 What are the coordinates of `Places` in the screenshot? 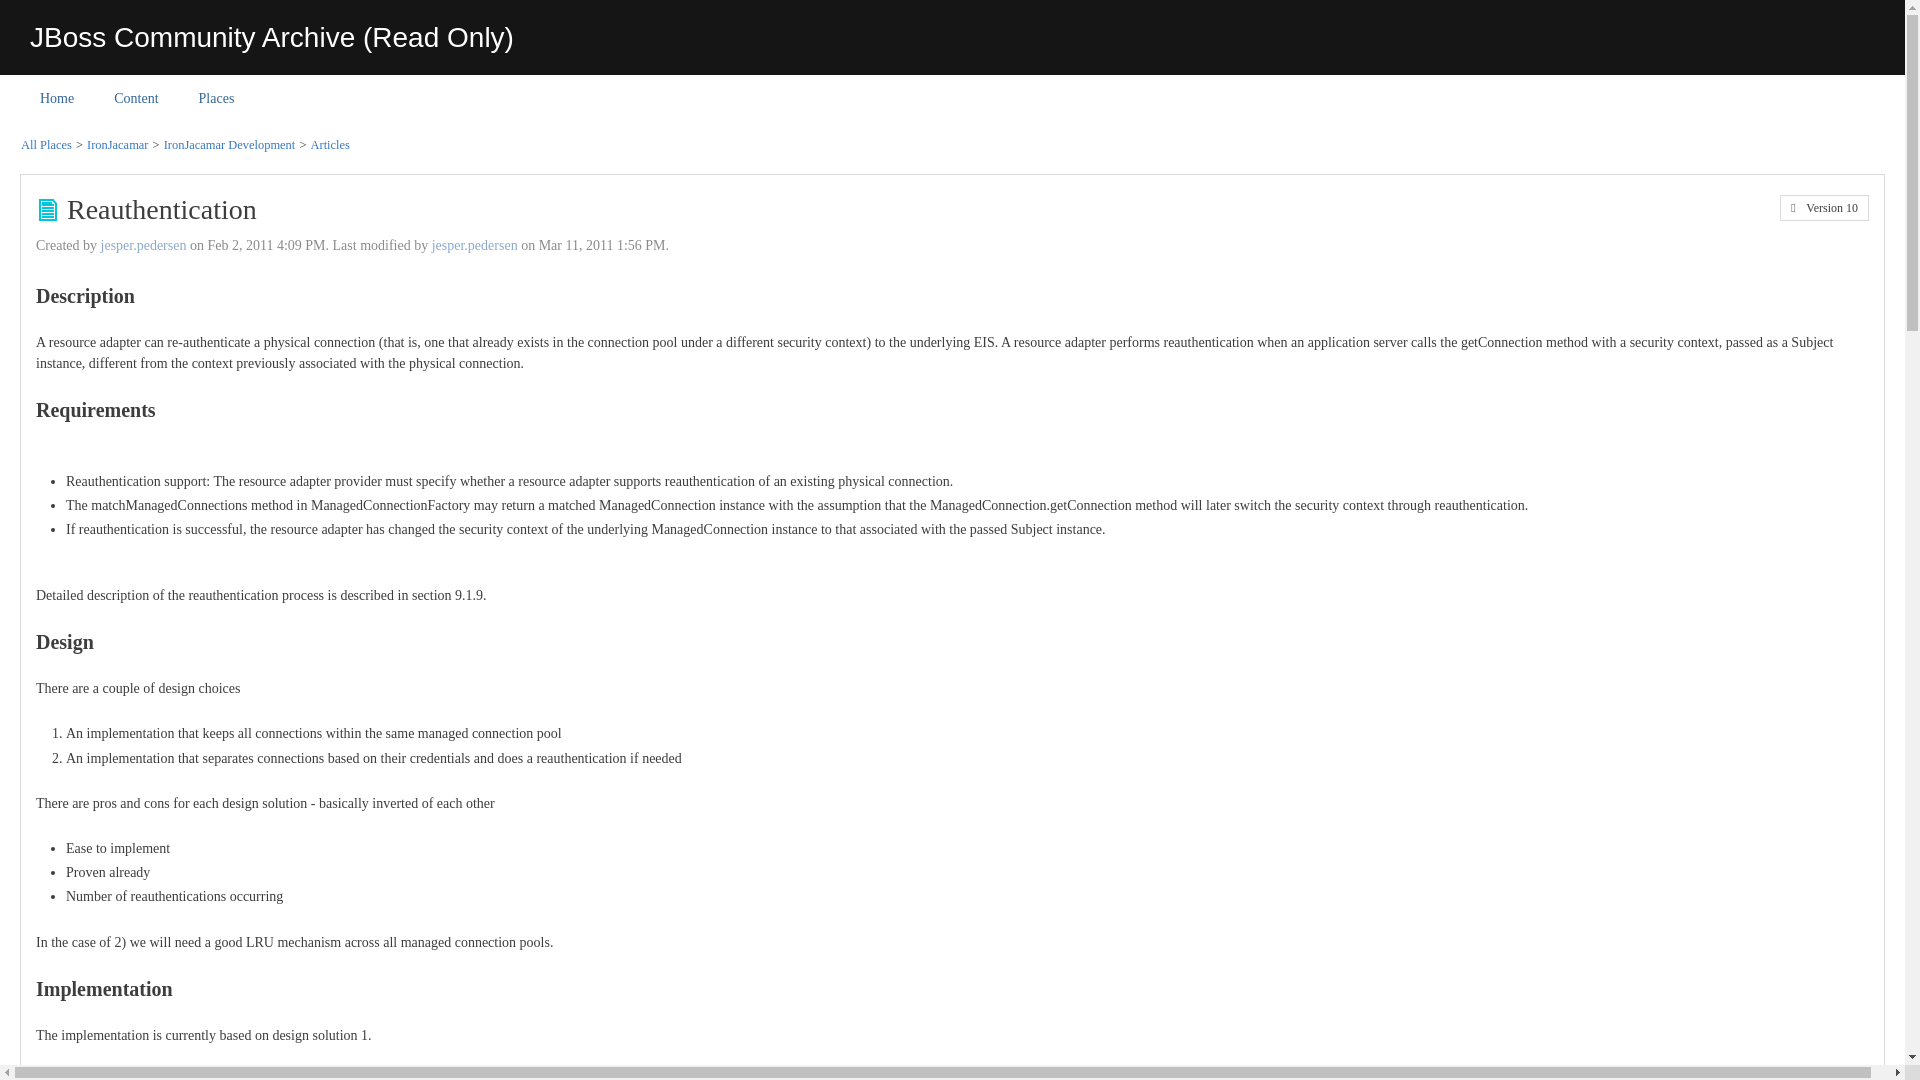 It's located at (216, 98).